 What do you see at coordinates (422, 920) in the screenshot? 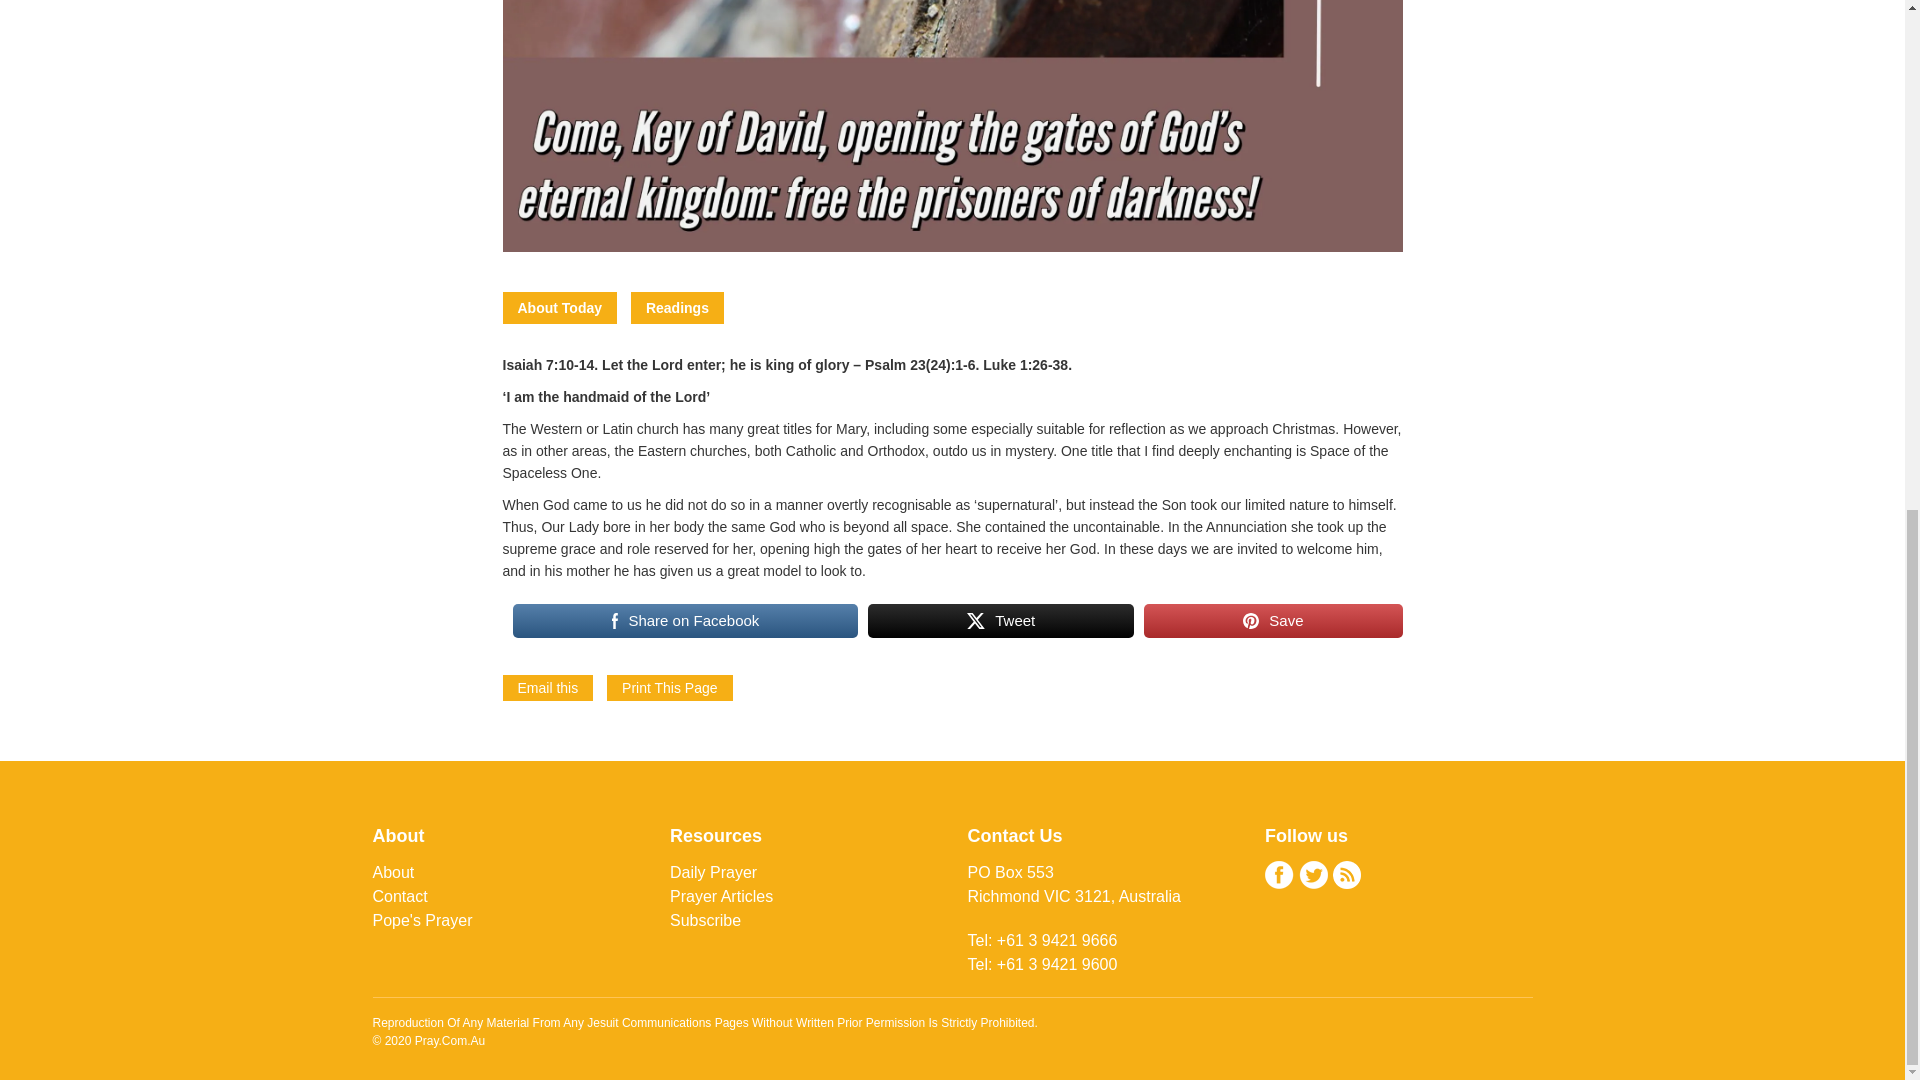
I see `Pope's Prayer` at bounding box center [422, 920].